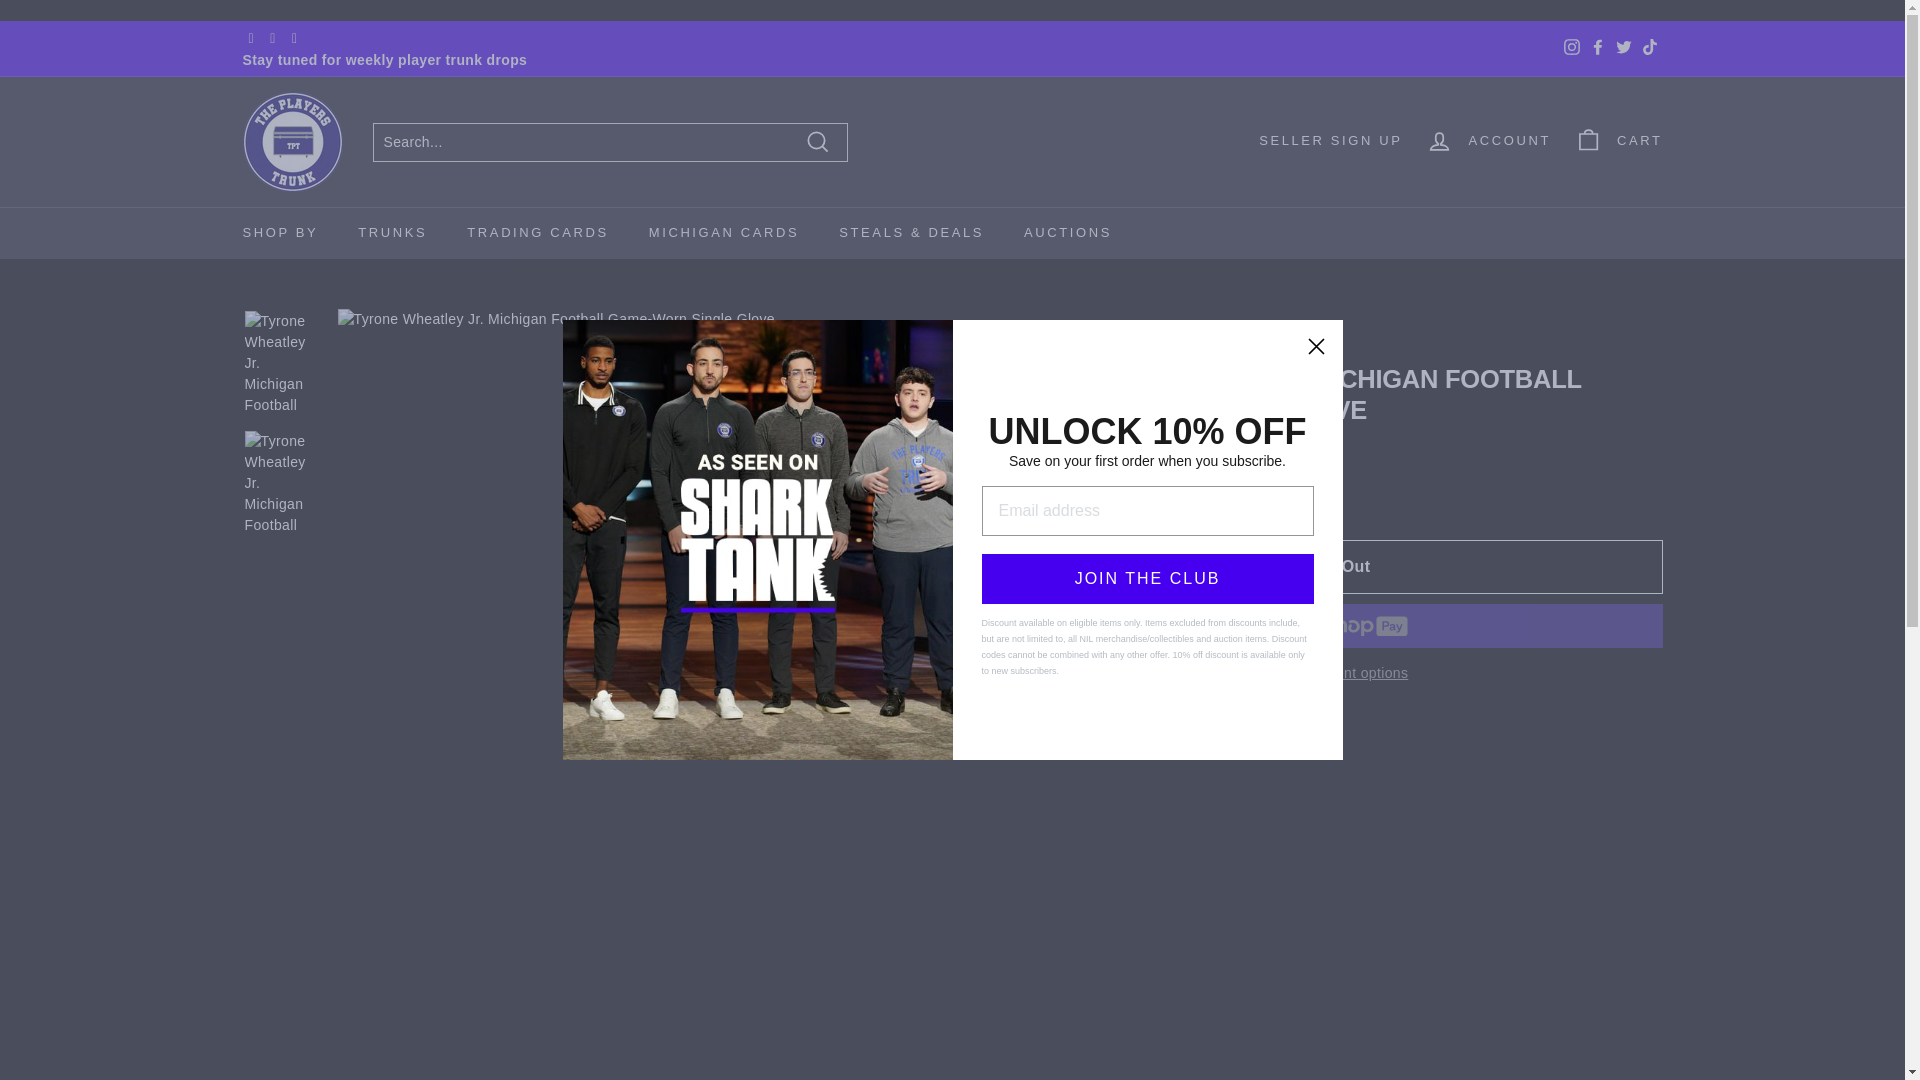 The image size is (1920, 1080). Describe the element at coordinates (1330, 140) in the screenshot. I see `SELLER SIGN UP` at that location.